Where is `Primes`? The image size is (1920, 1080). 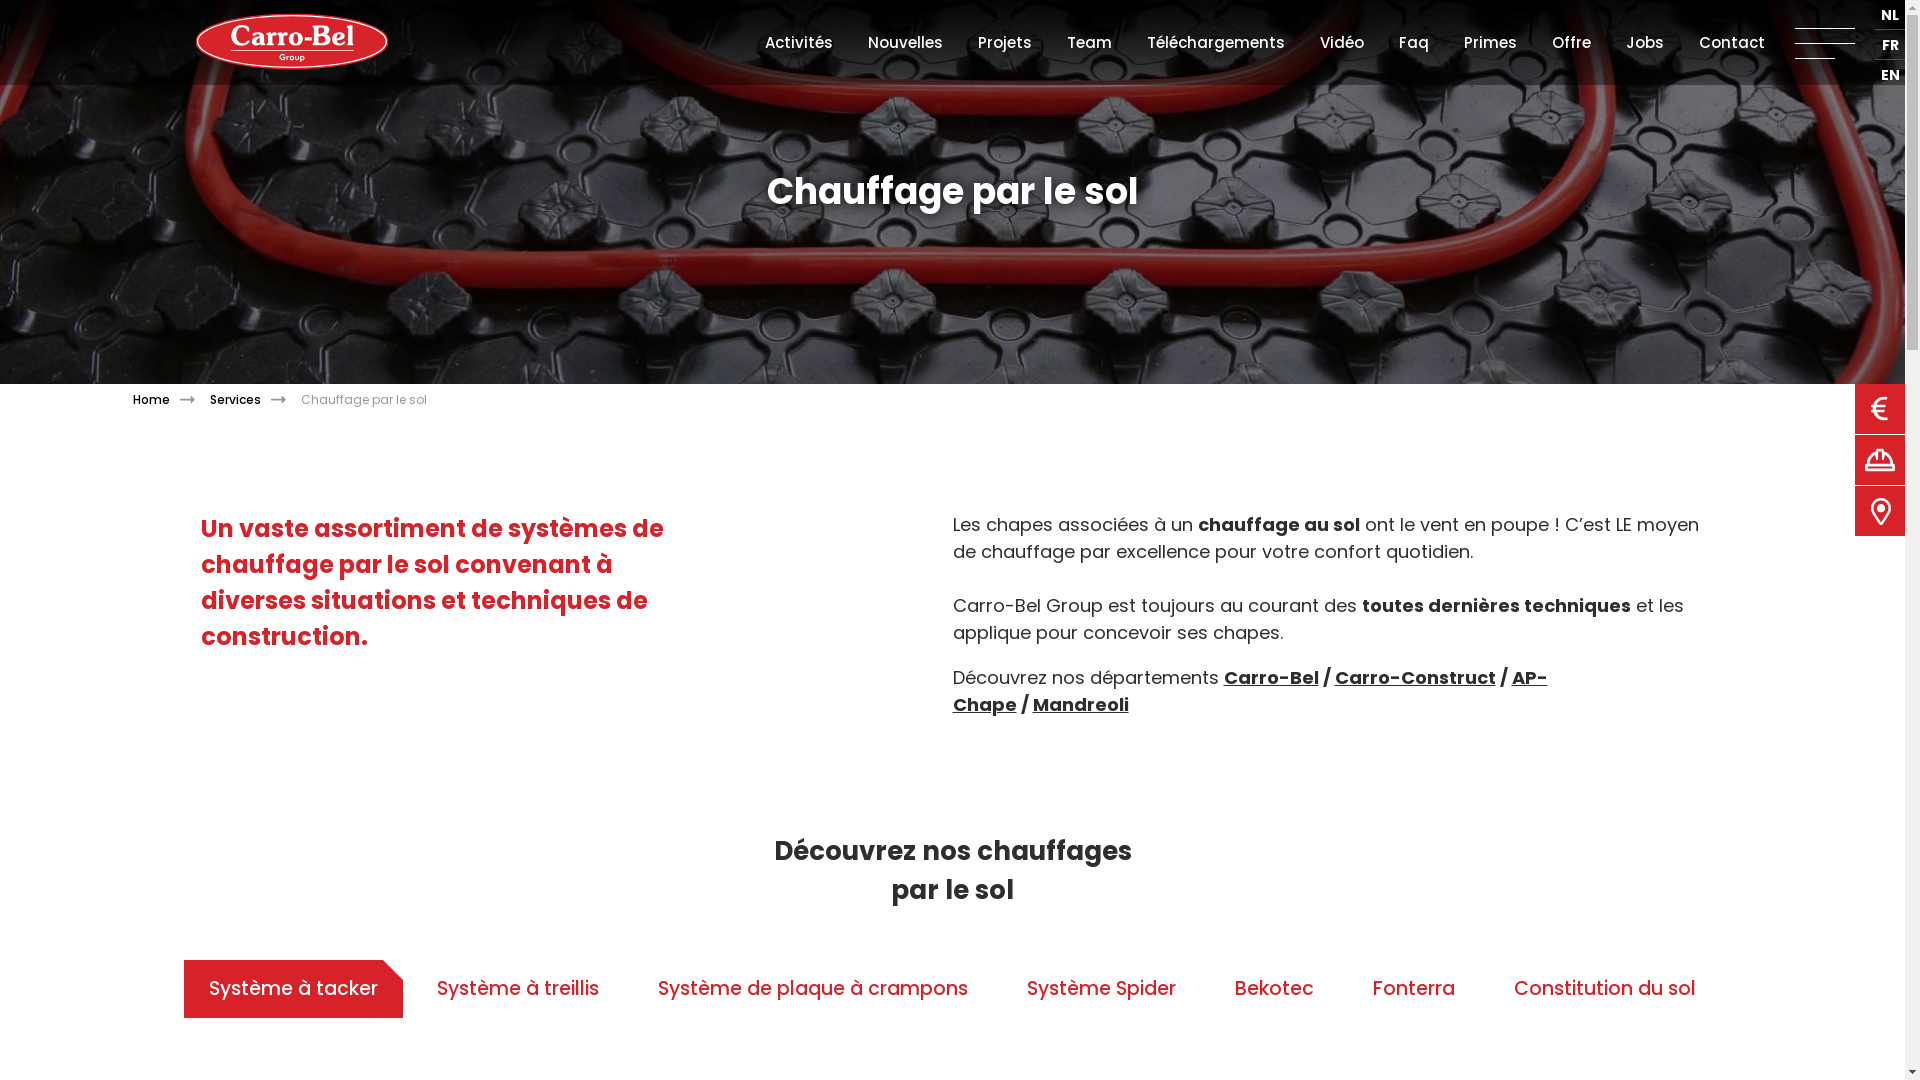 Primes is located at coordinates (1490, 42).